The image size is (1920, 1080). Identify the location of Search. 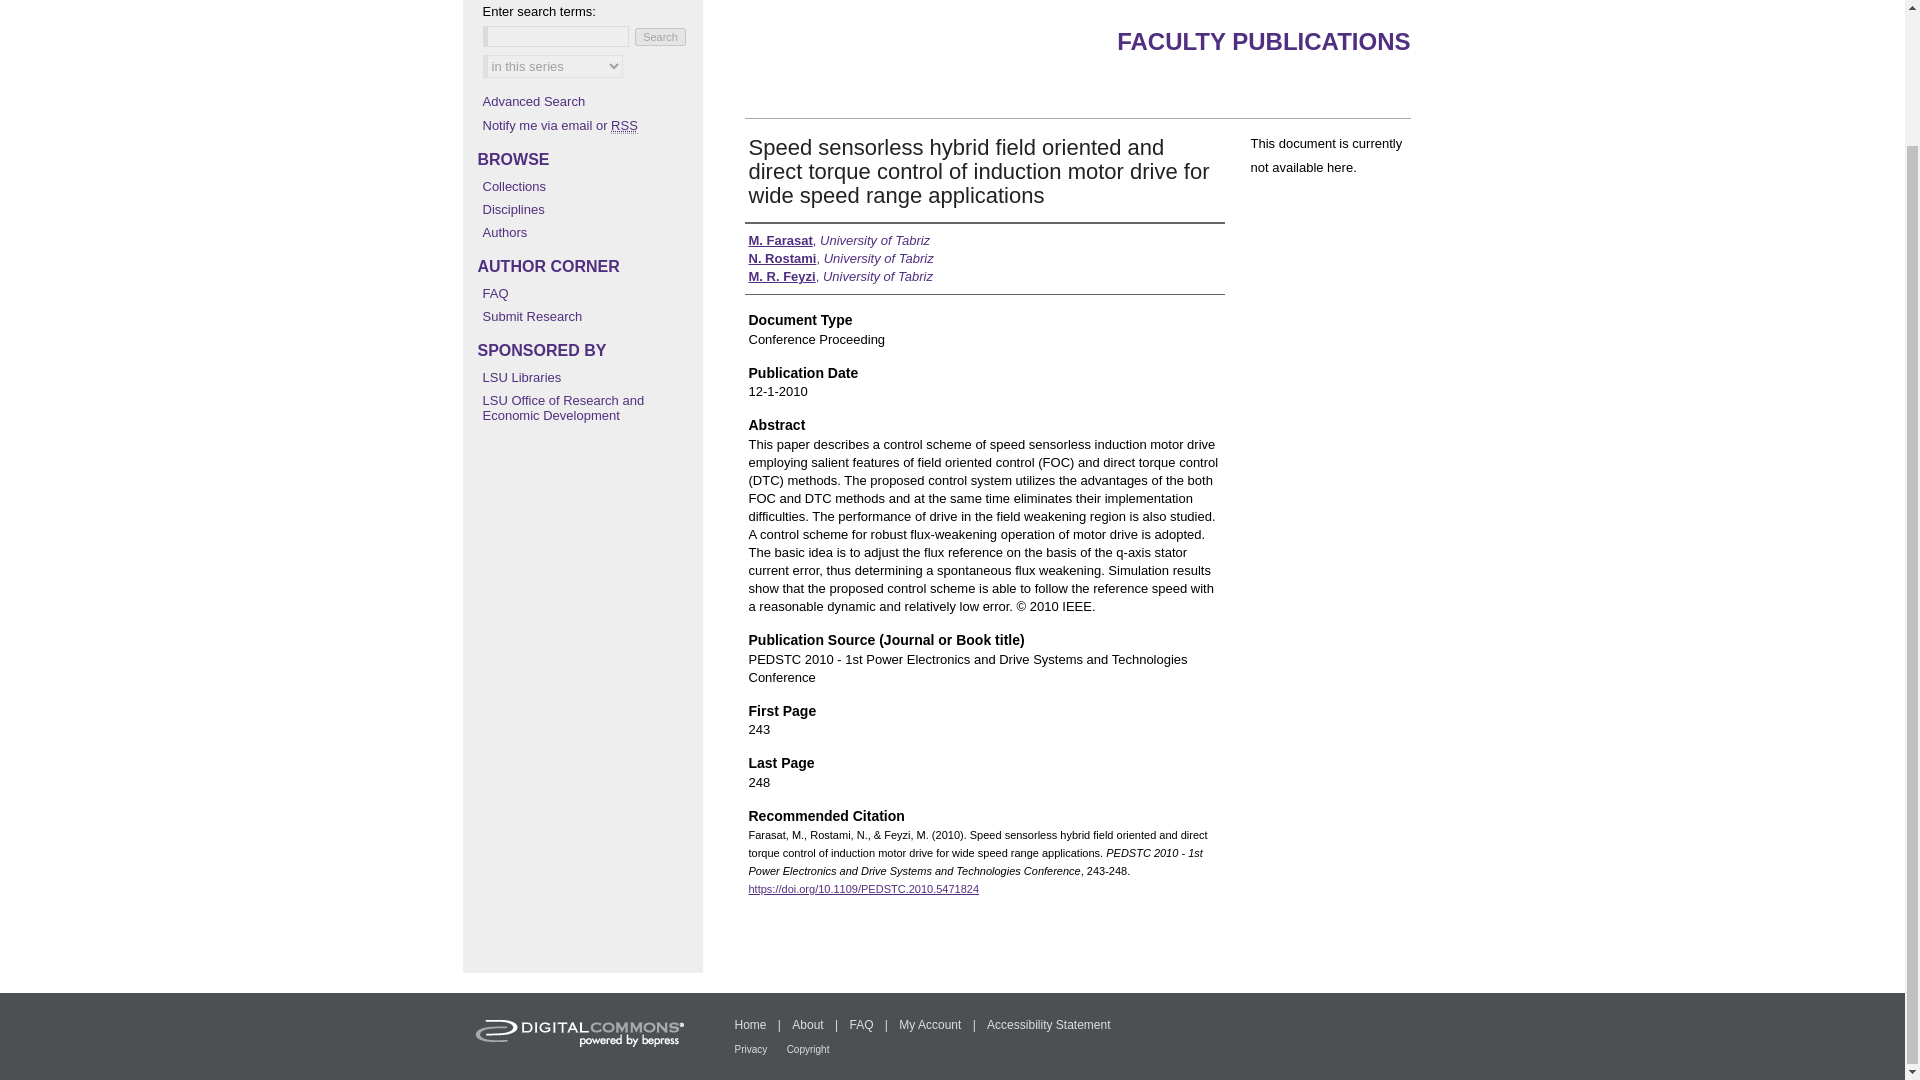
(660, 37).